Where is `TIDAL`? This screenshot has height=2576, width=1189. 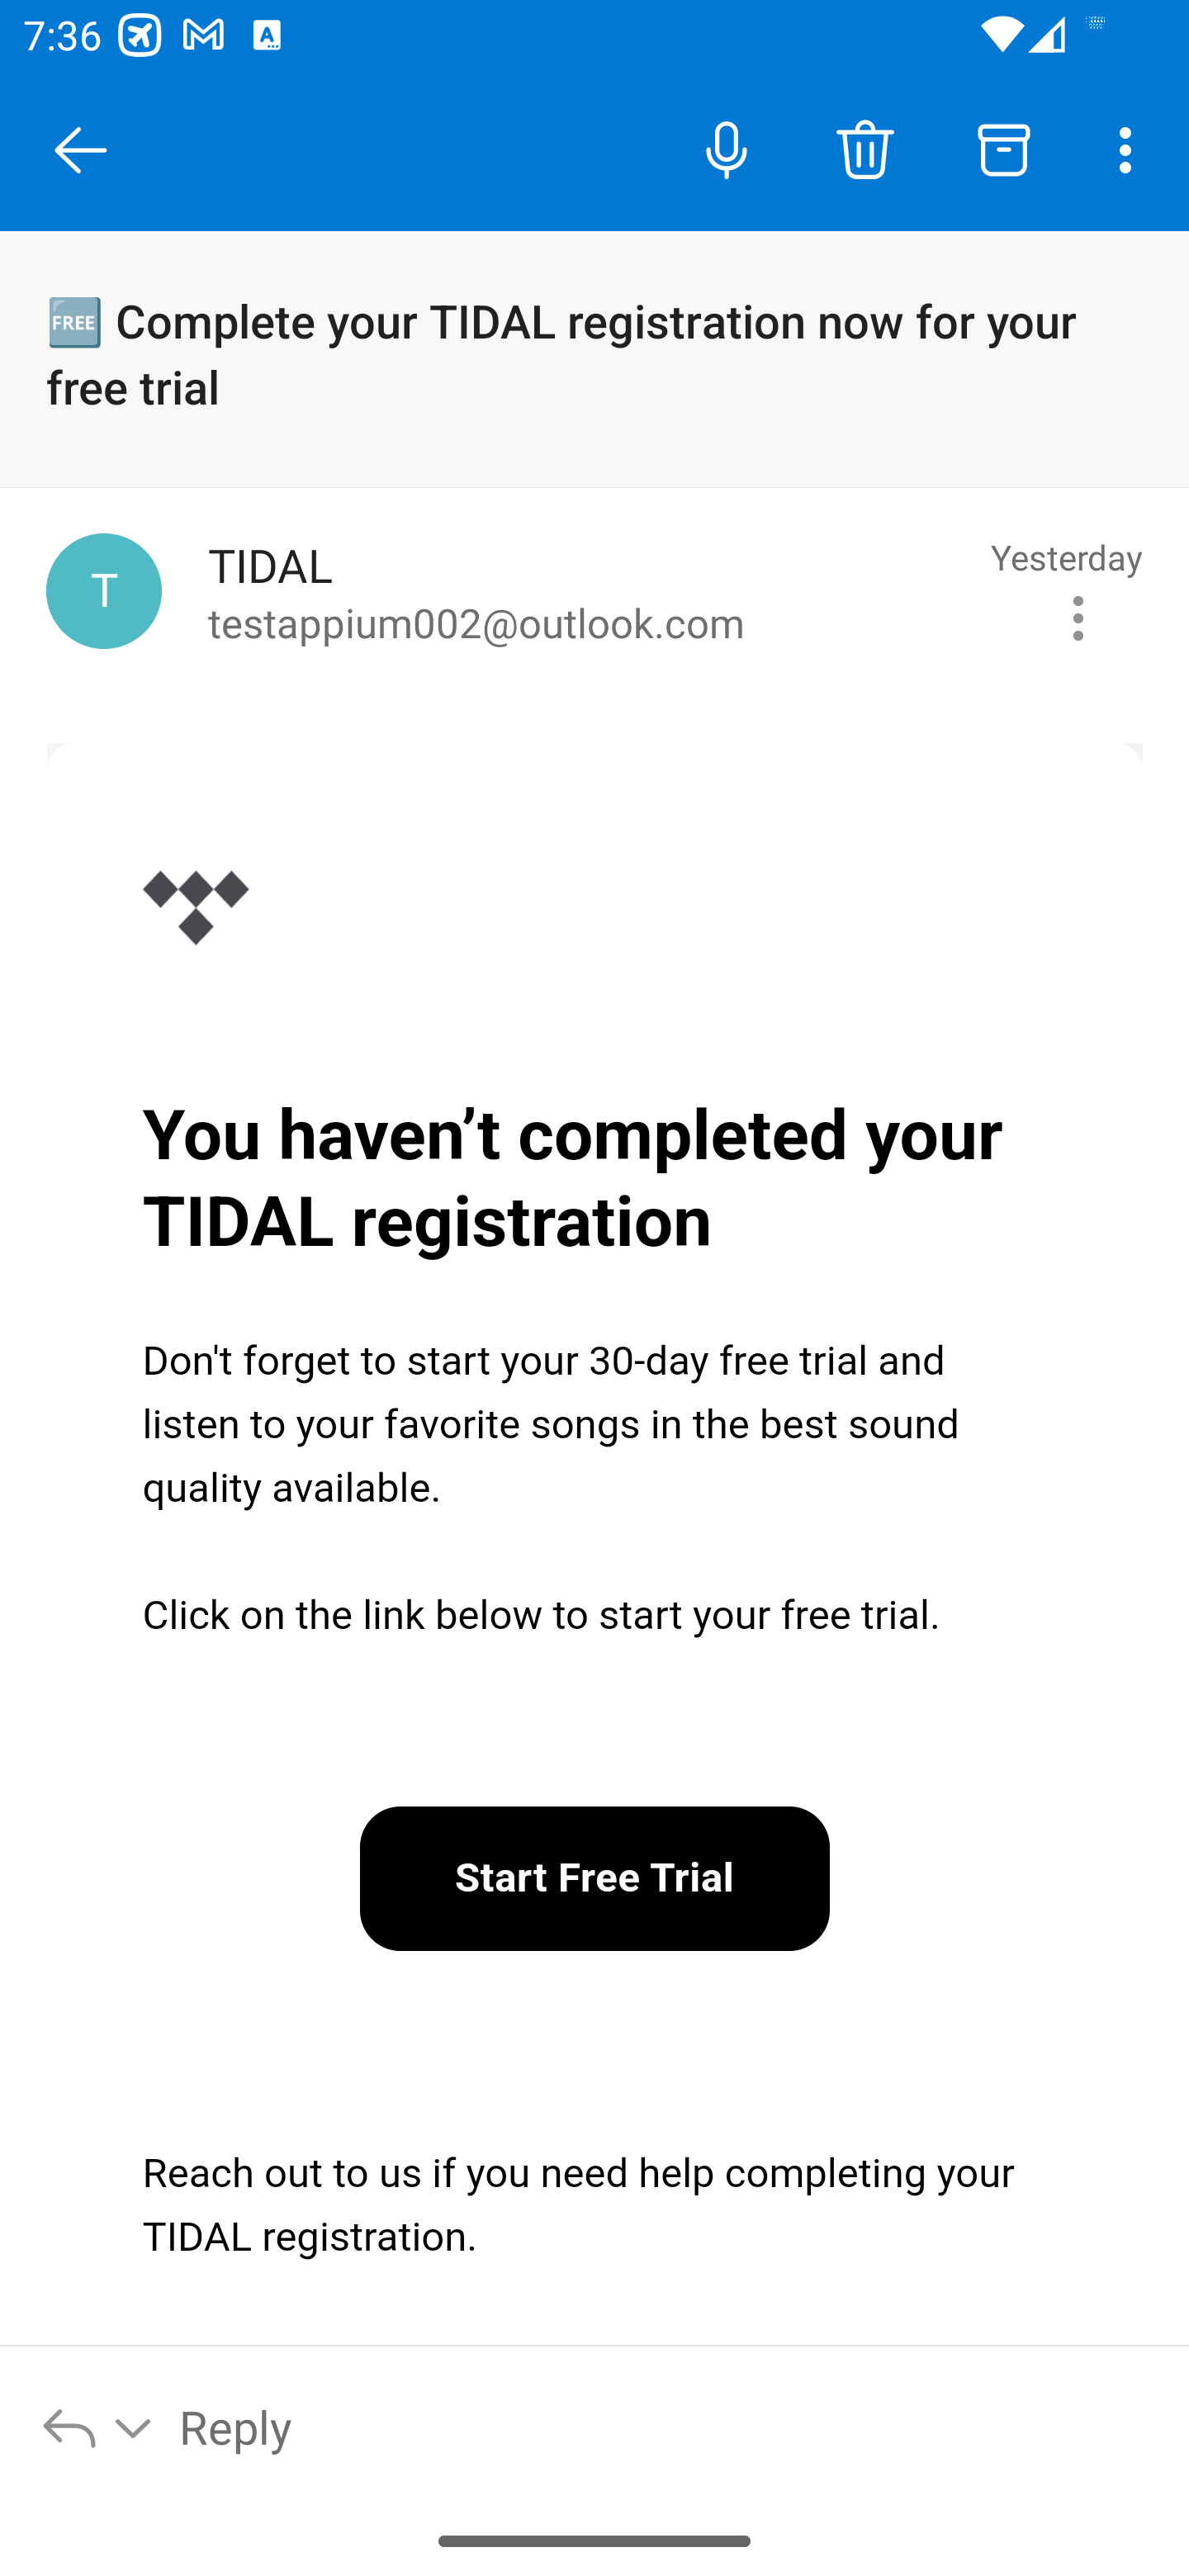 TIDAL is located at coordinates (195, 914).